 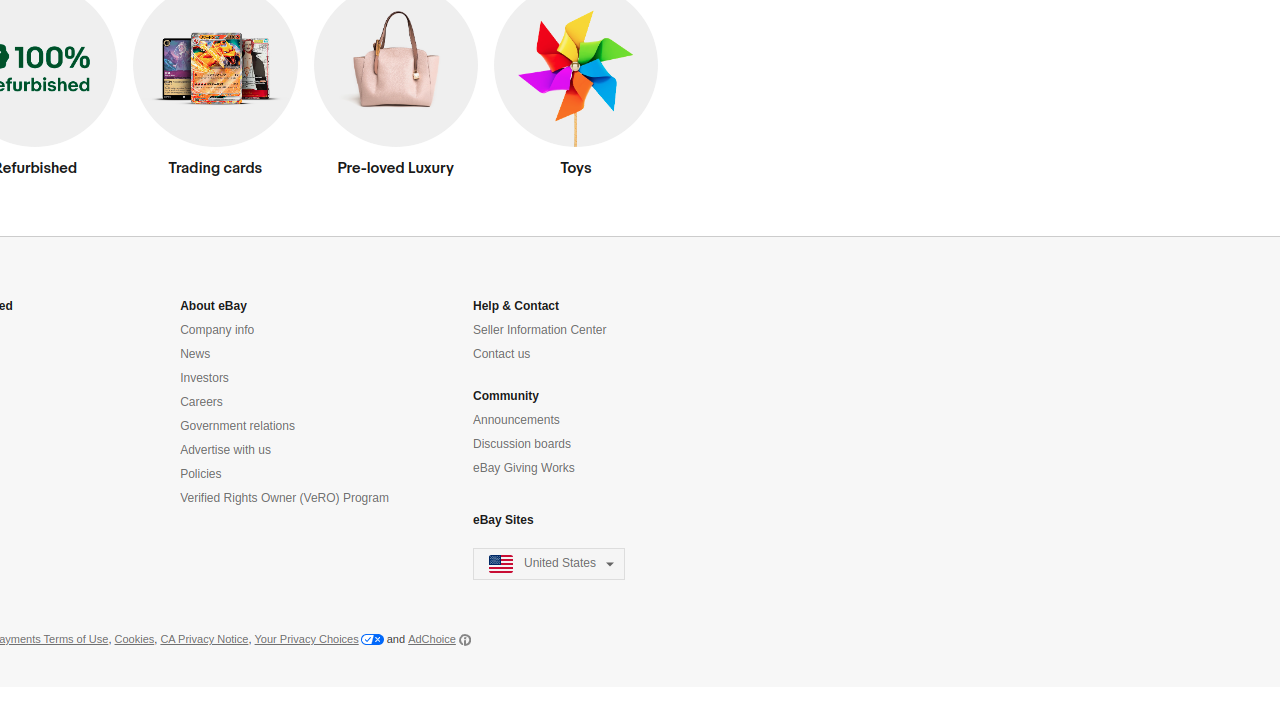 What do you see at coordinates (204, 640) in the screenshot?
I see `CA Privacy Notice` at bounding box center [204, 640].